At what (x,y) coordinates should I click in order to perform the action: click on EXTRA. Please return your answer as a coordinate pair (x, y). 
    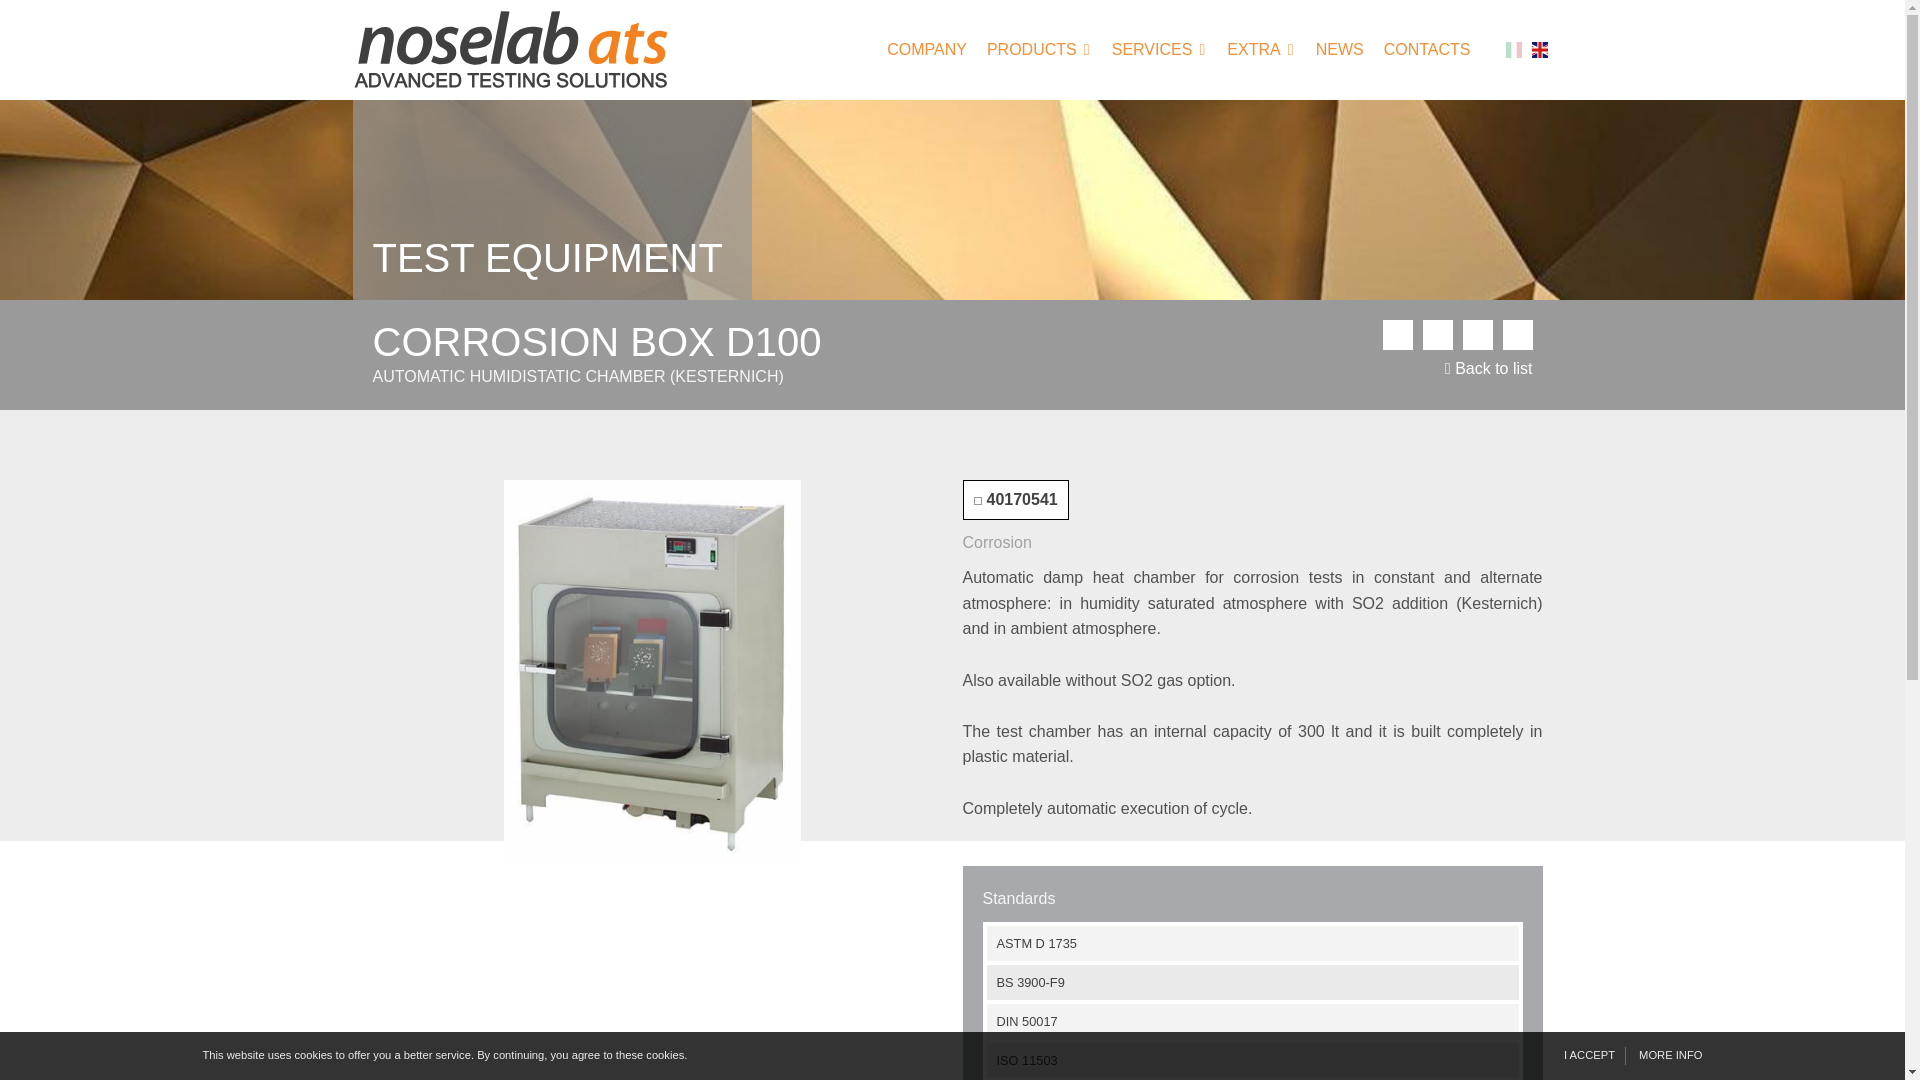
    Looking at the image, I should click on (1254, 48).